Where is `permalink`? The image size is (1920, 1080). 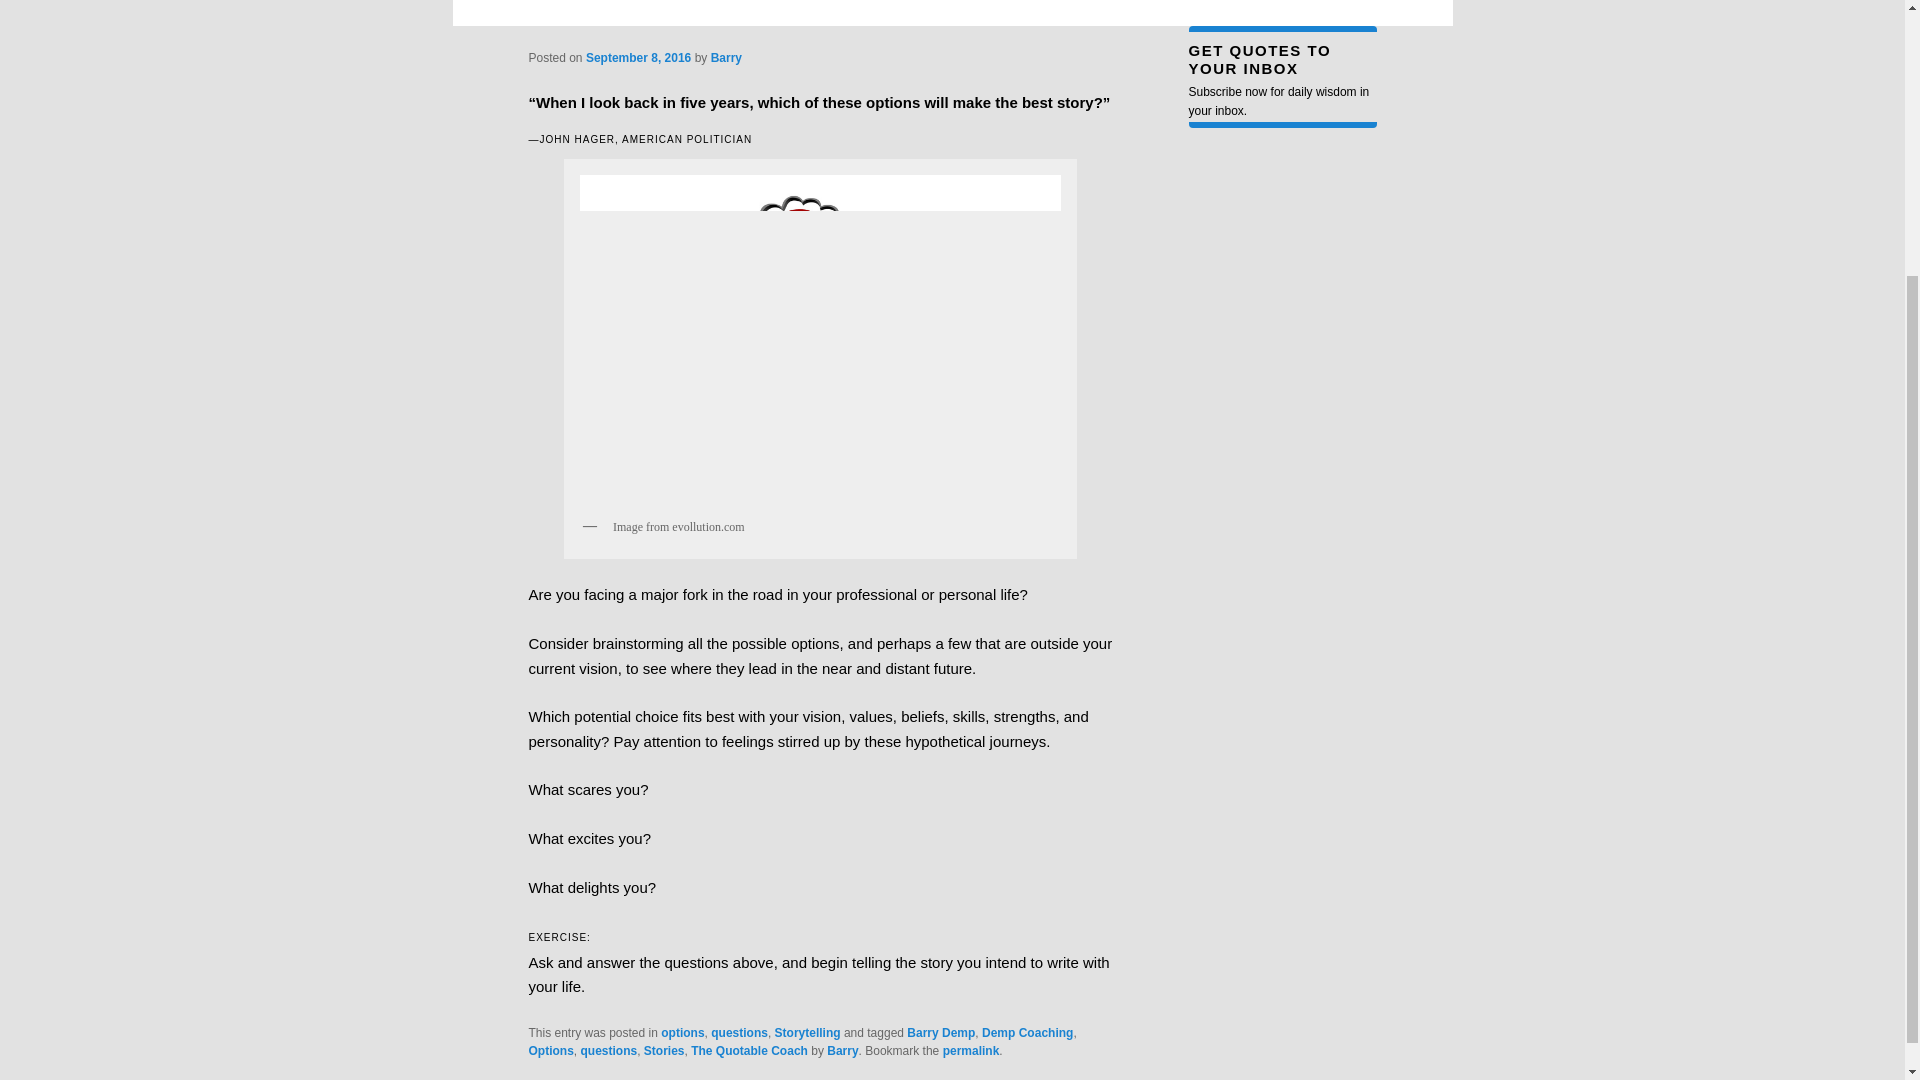 permalink is located at coordinates (971, 1051).